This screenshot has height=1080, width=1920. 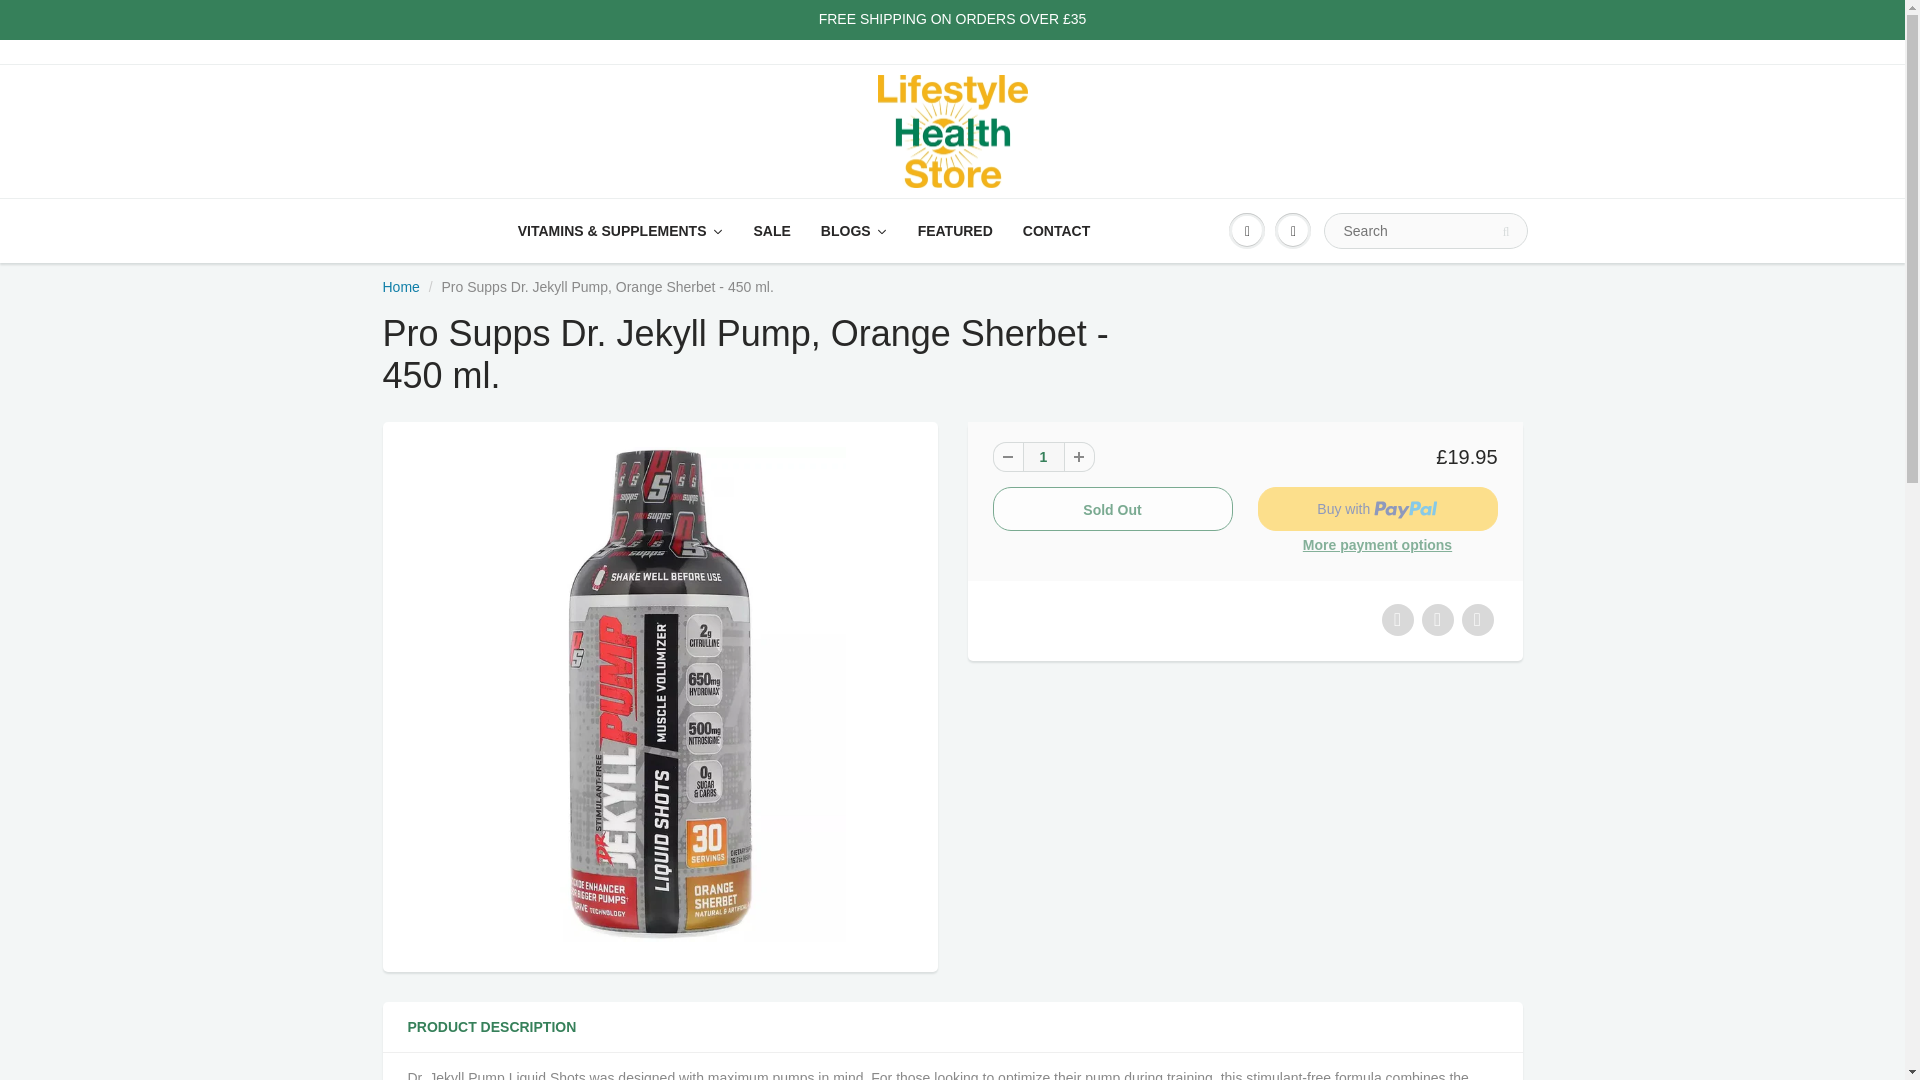 What do you see at coordinates (1377, 546) in the screenshot?
I see `More payment options` at bounding box center [1377, 546].